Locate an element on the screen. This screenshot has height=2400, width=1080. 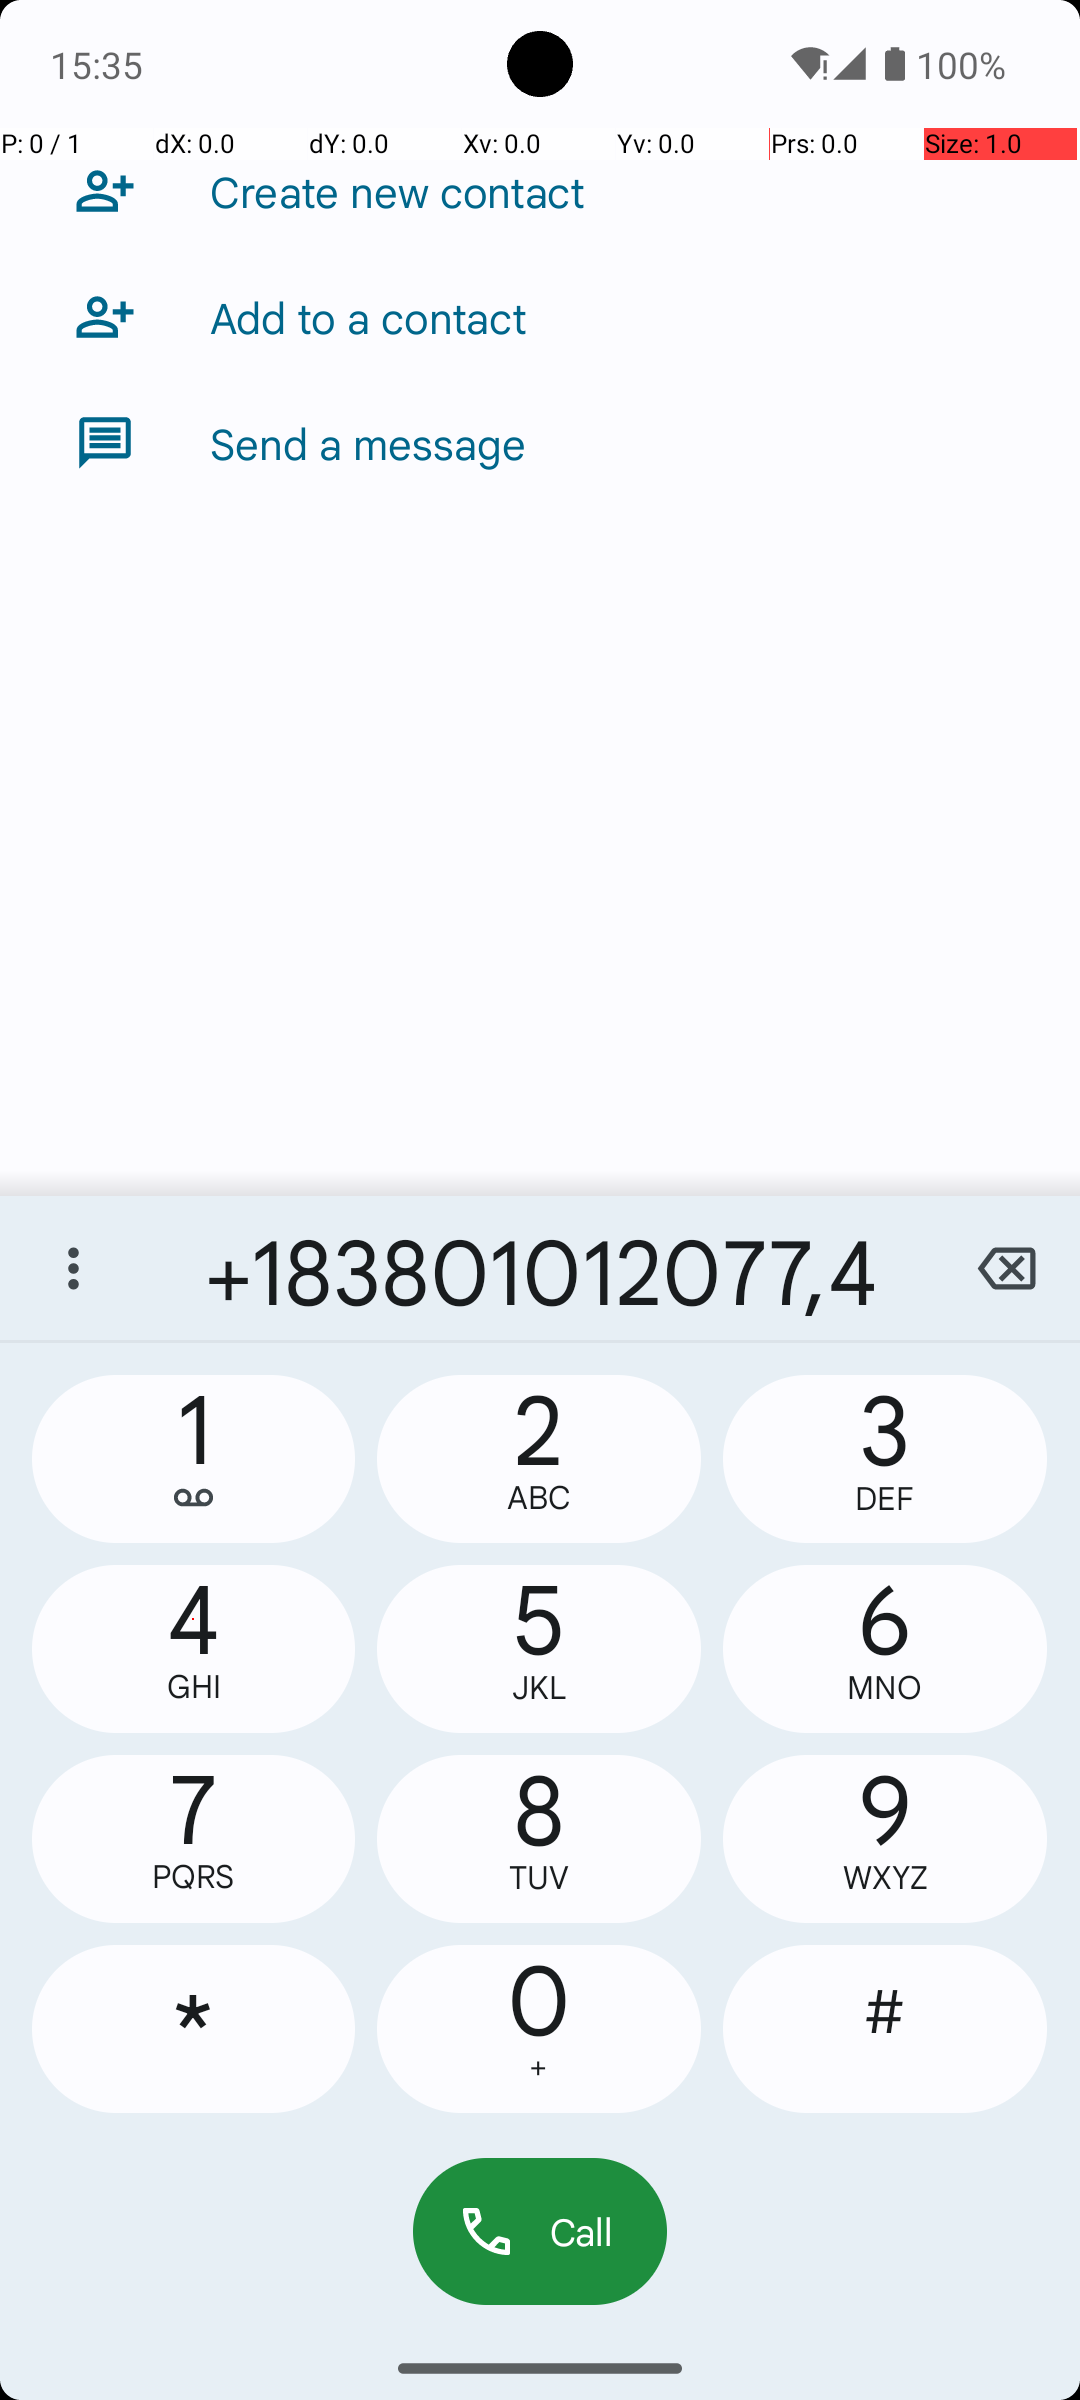
Send a message is located at coordinates (368, 443).